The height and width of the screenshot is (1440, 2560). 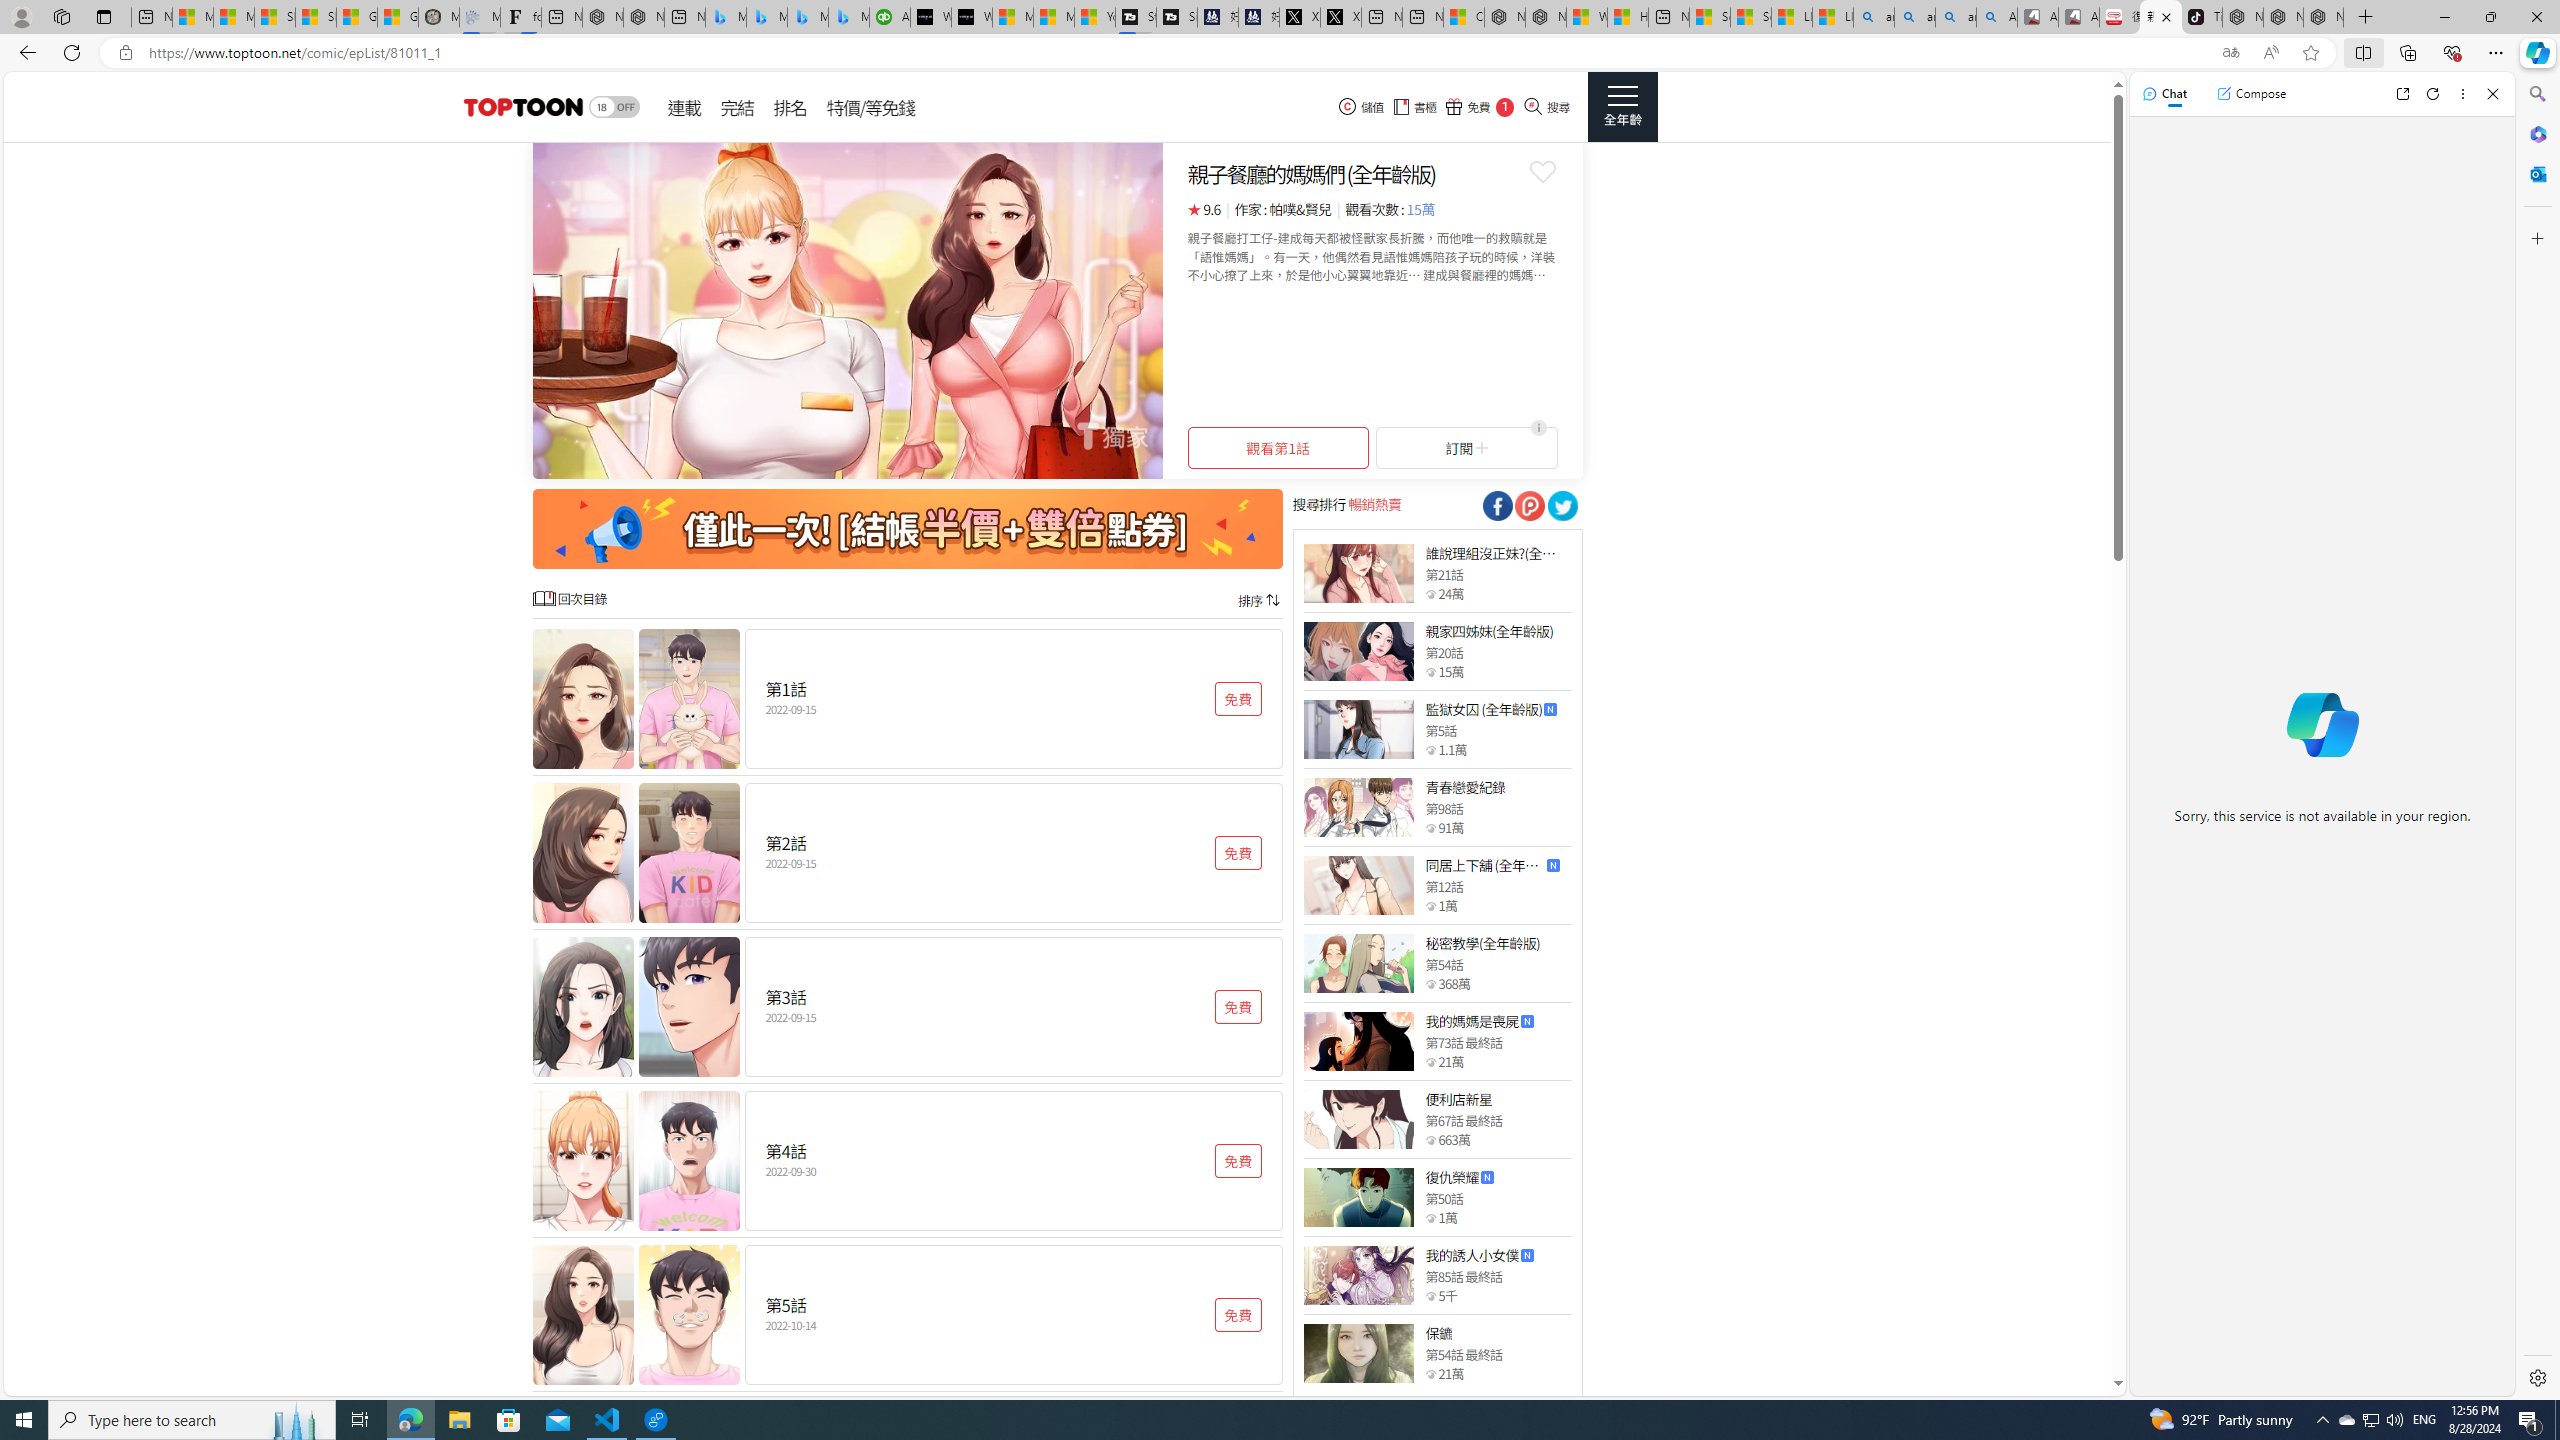 What do you see at coordinates (520, 107) in the screenshot?
I see `header` at bounding box center [520, 107].